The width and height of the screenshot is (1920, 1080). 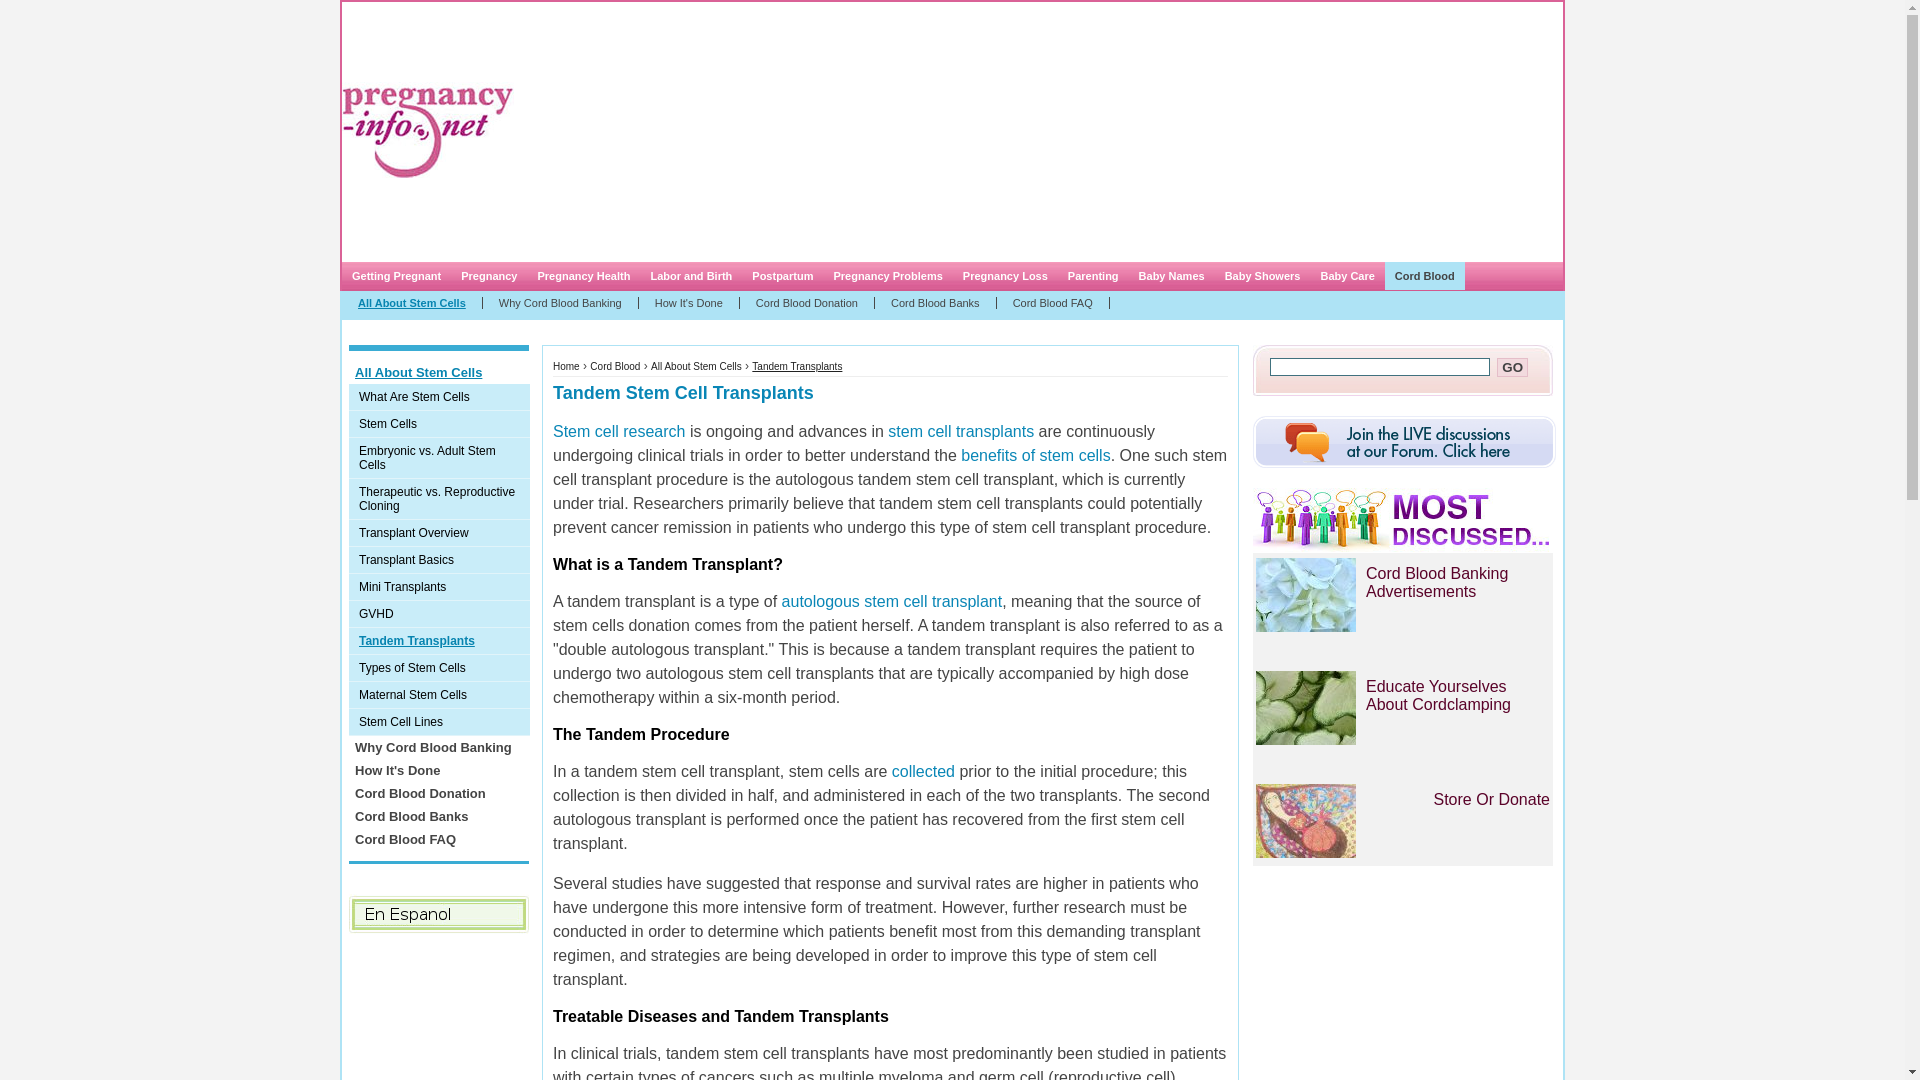 I want to click on benefits of stem cells, so click(x=1035, y=456).